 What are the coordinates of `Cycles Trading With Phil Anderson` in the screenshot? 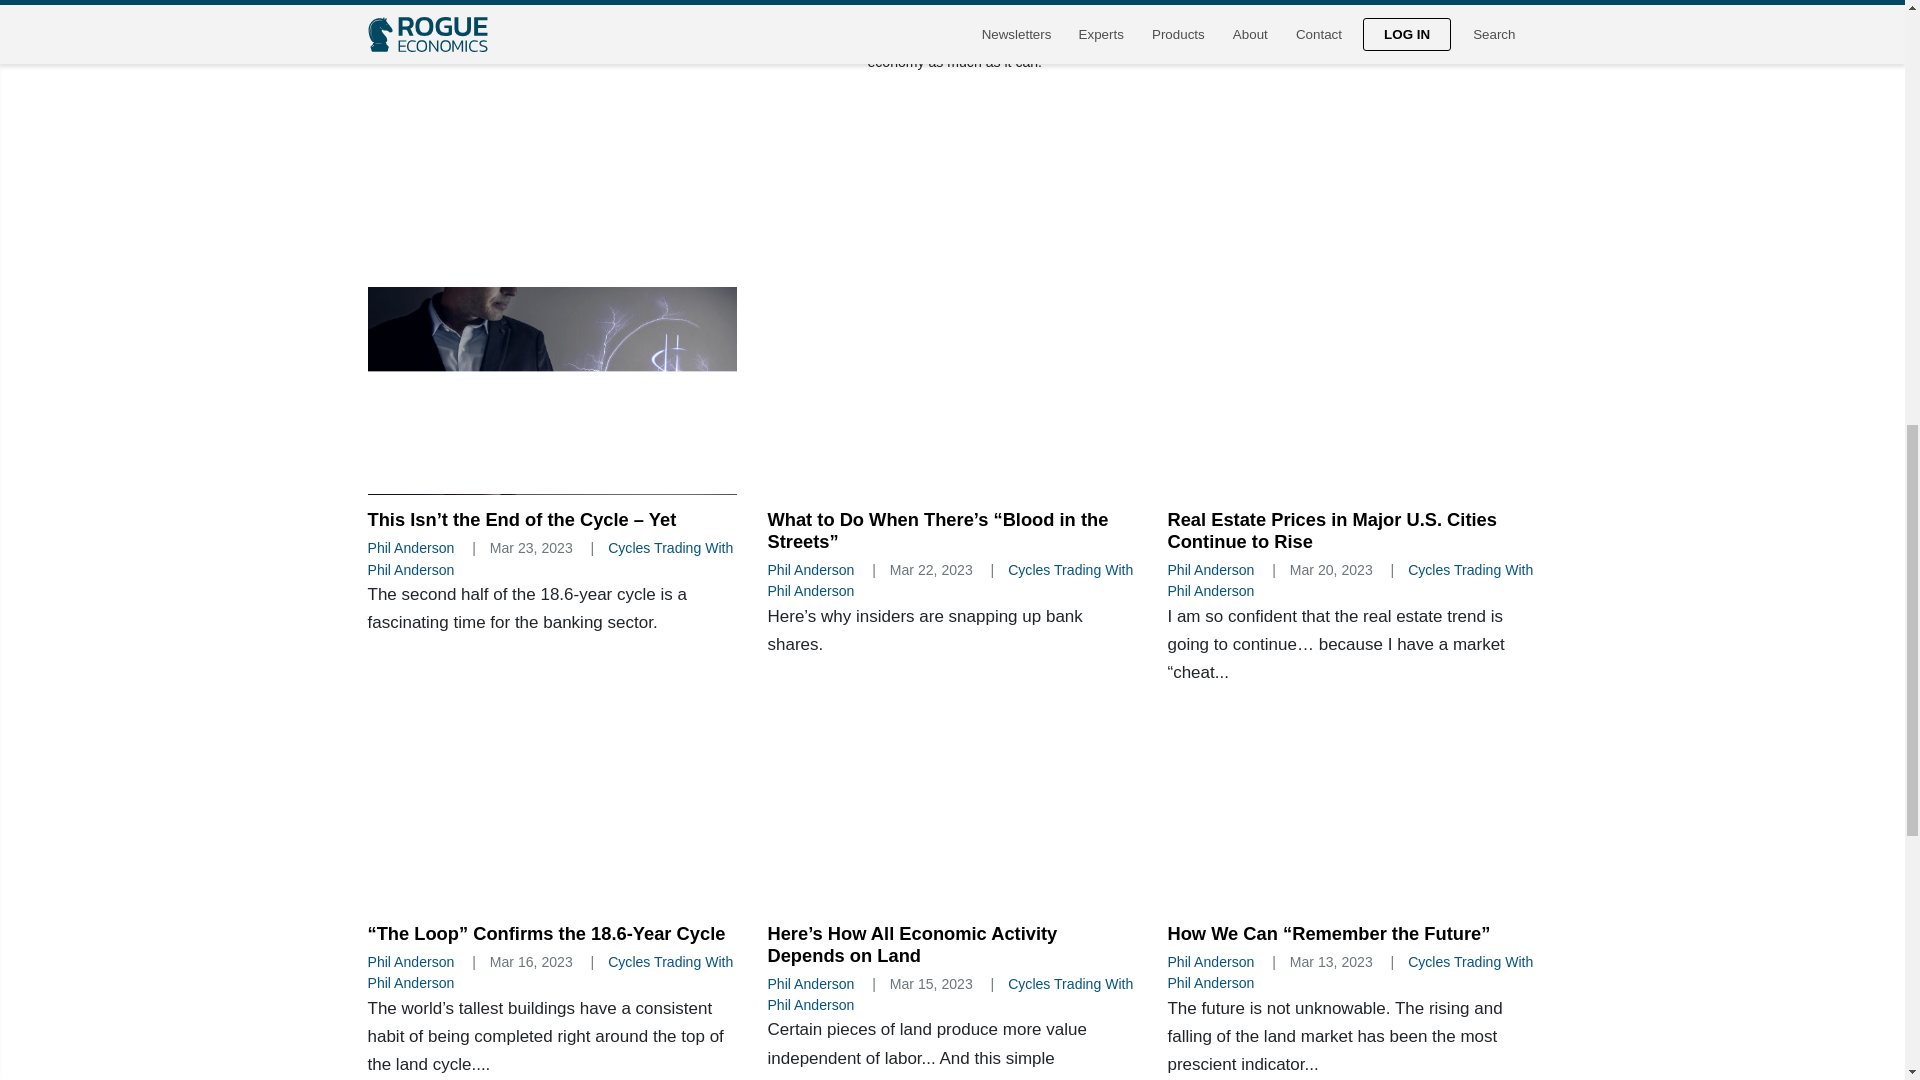 It's located at (1216, 20).